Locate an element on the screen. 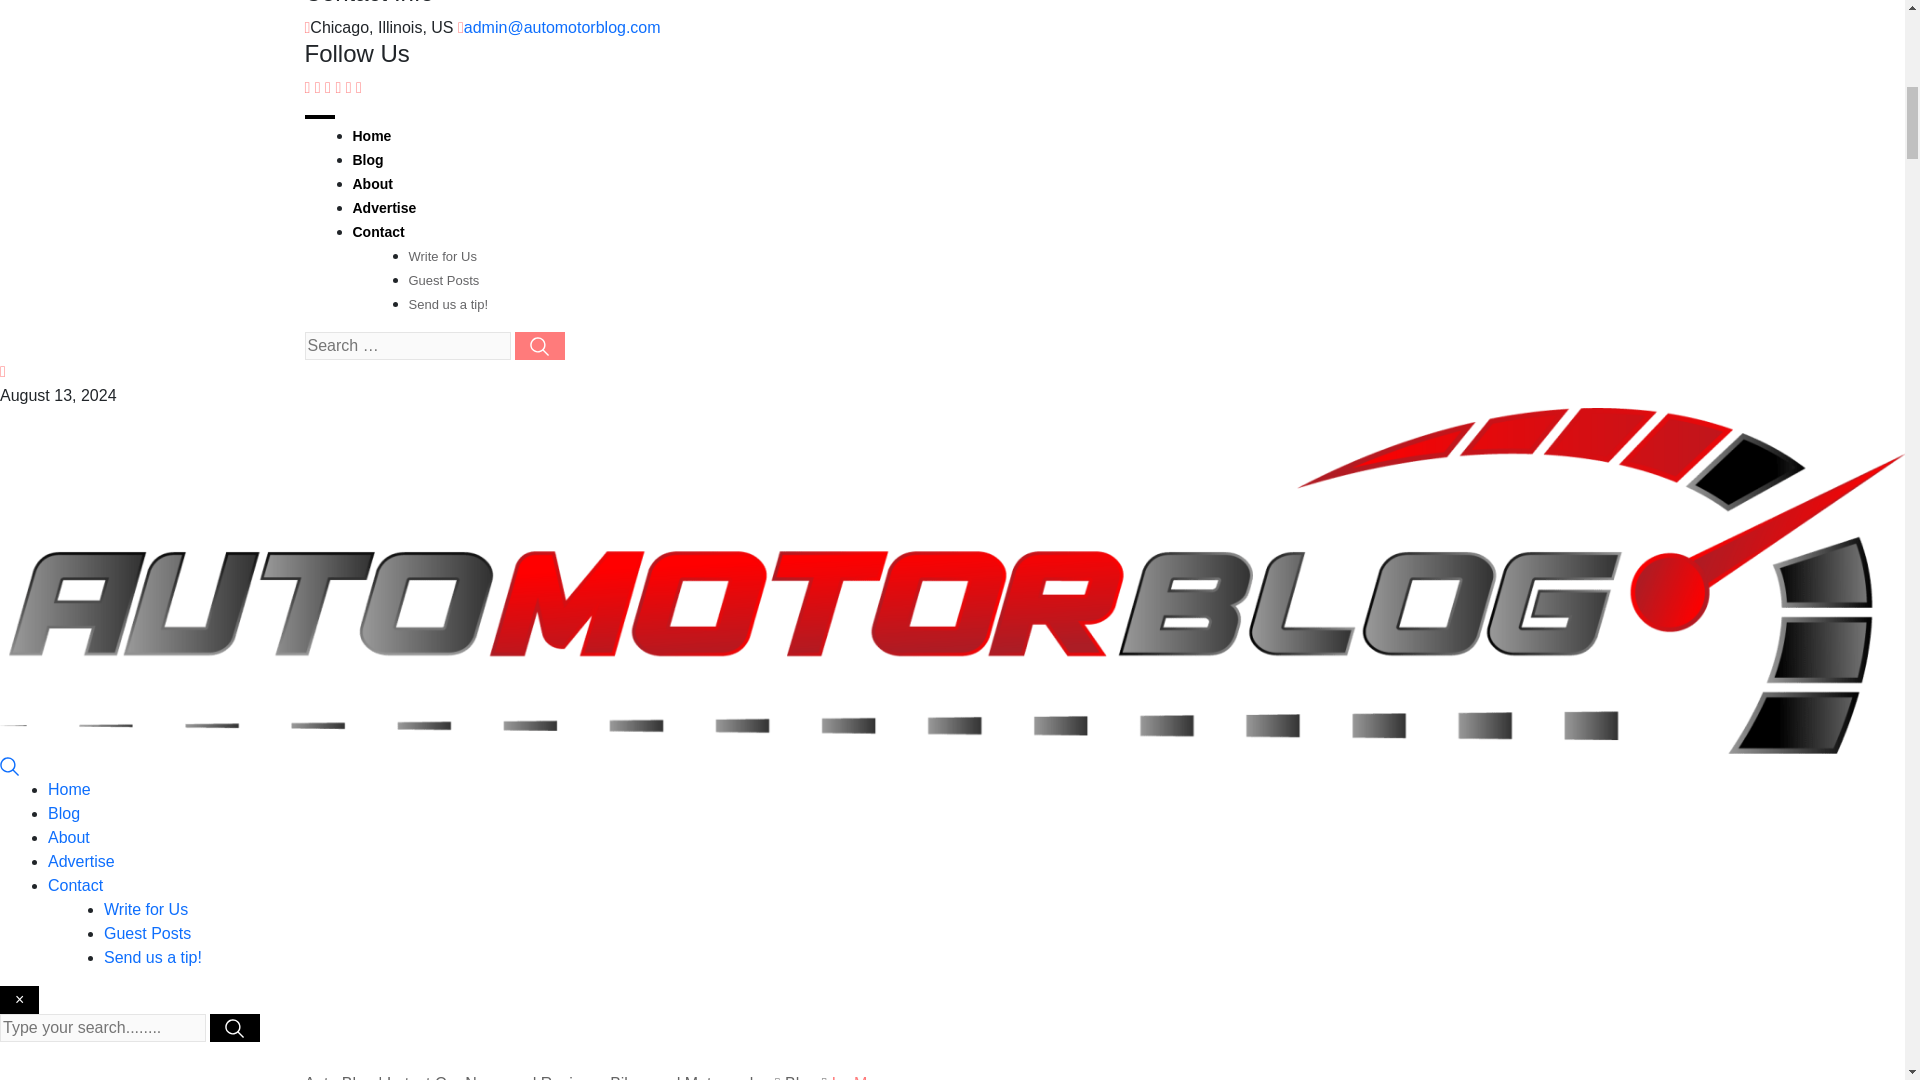  Advertise is located at coordinates (82, 862).